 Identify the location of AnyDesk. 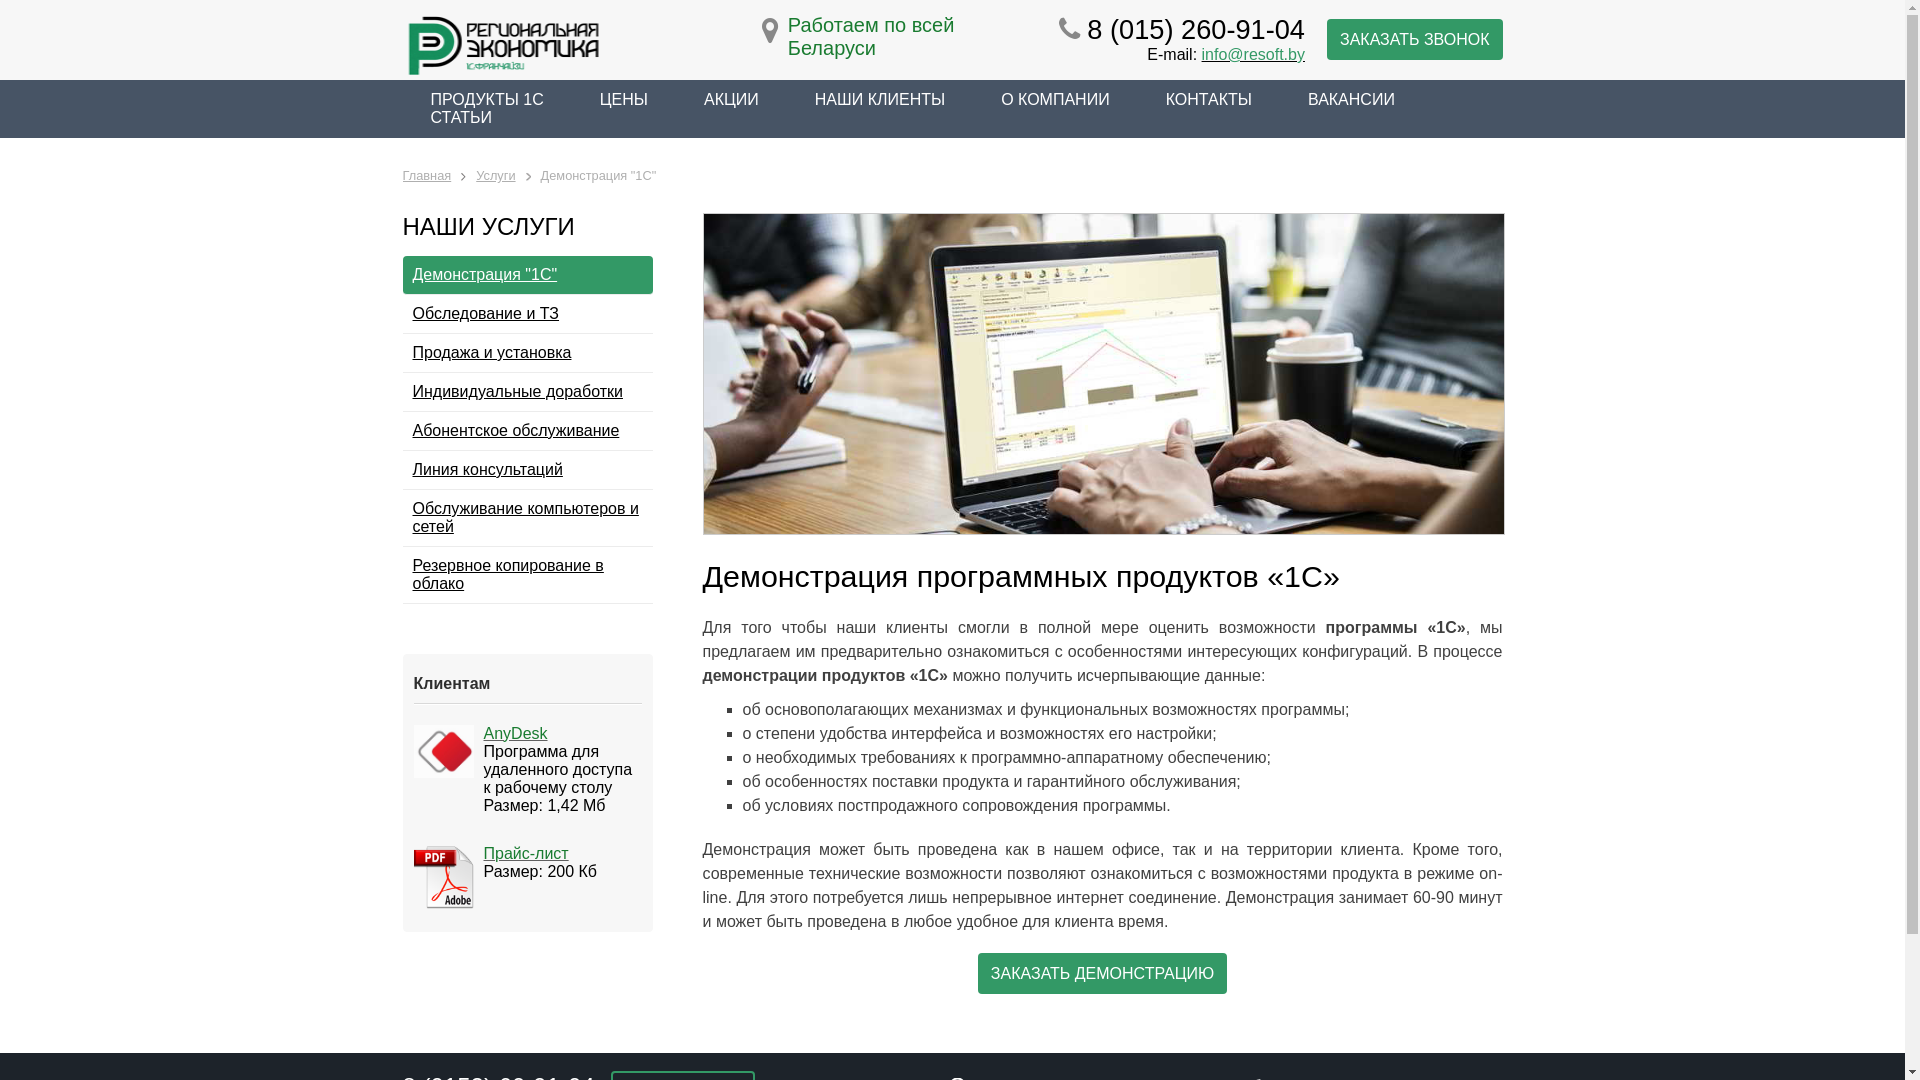
(516, 734).